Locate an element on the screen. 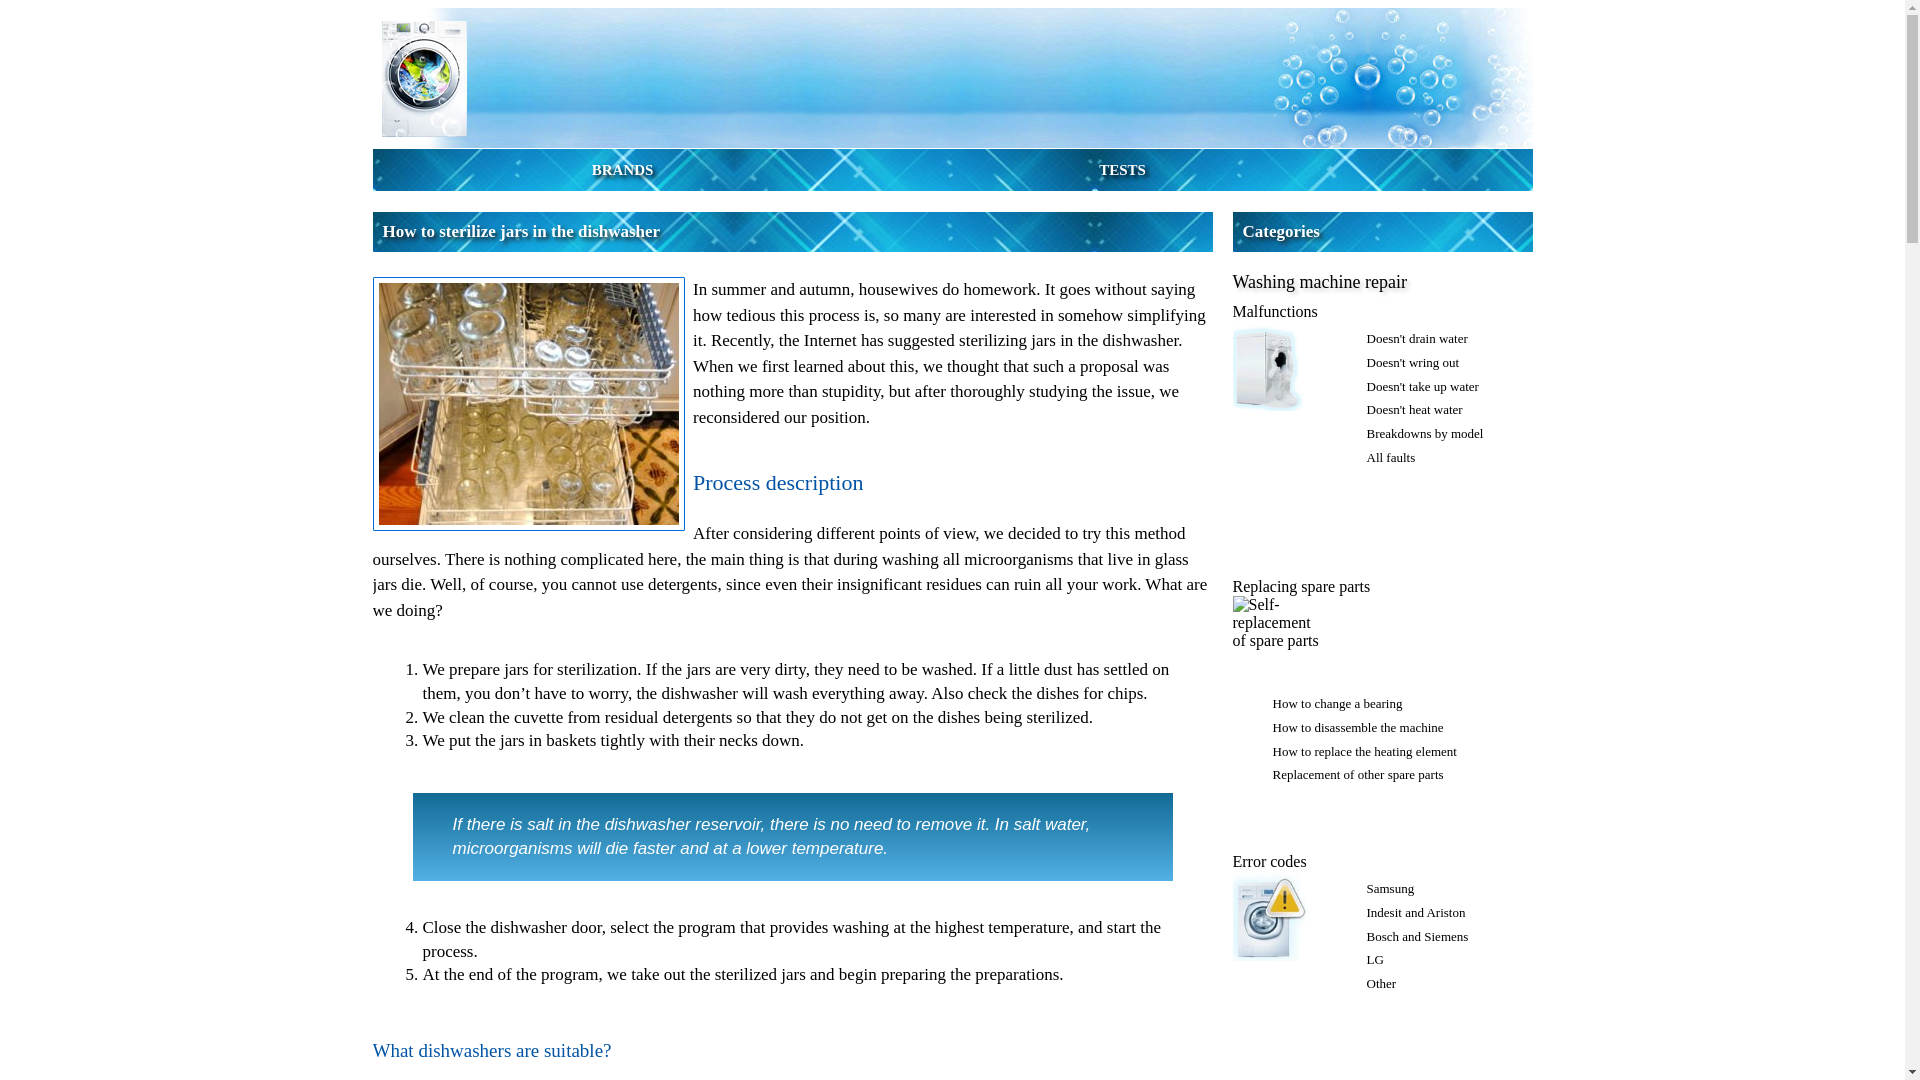 The width and height of the screenshot is (1920, 1080). Other is located at coordinates (1380, 984).